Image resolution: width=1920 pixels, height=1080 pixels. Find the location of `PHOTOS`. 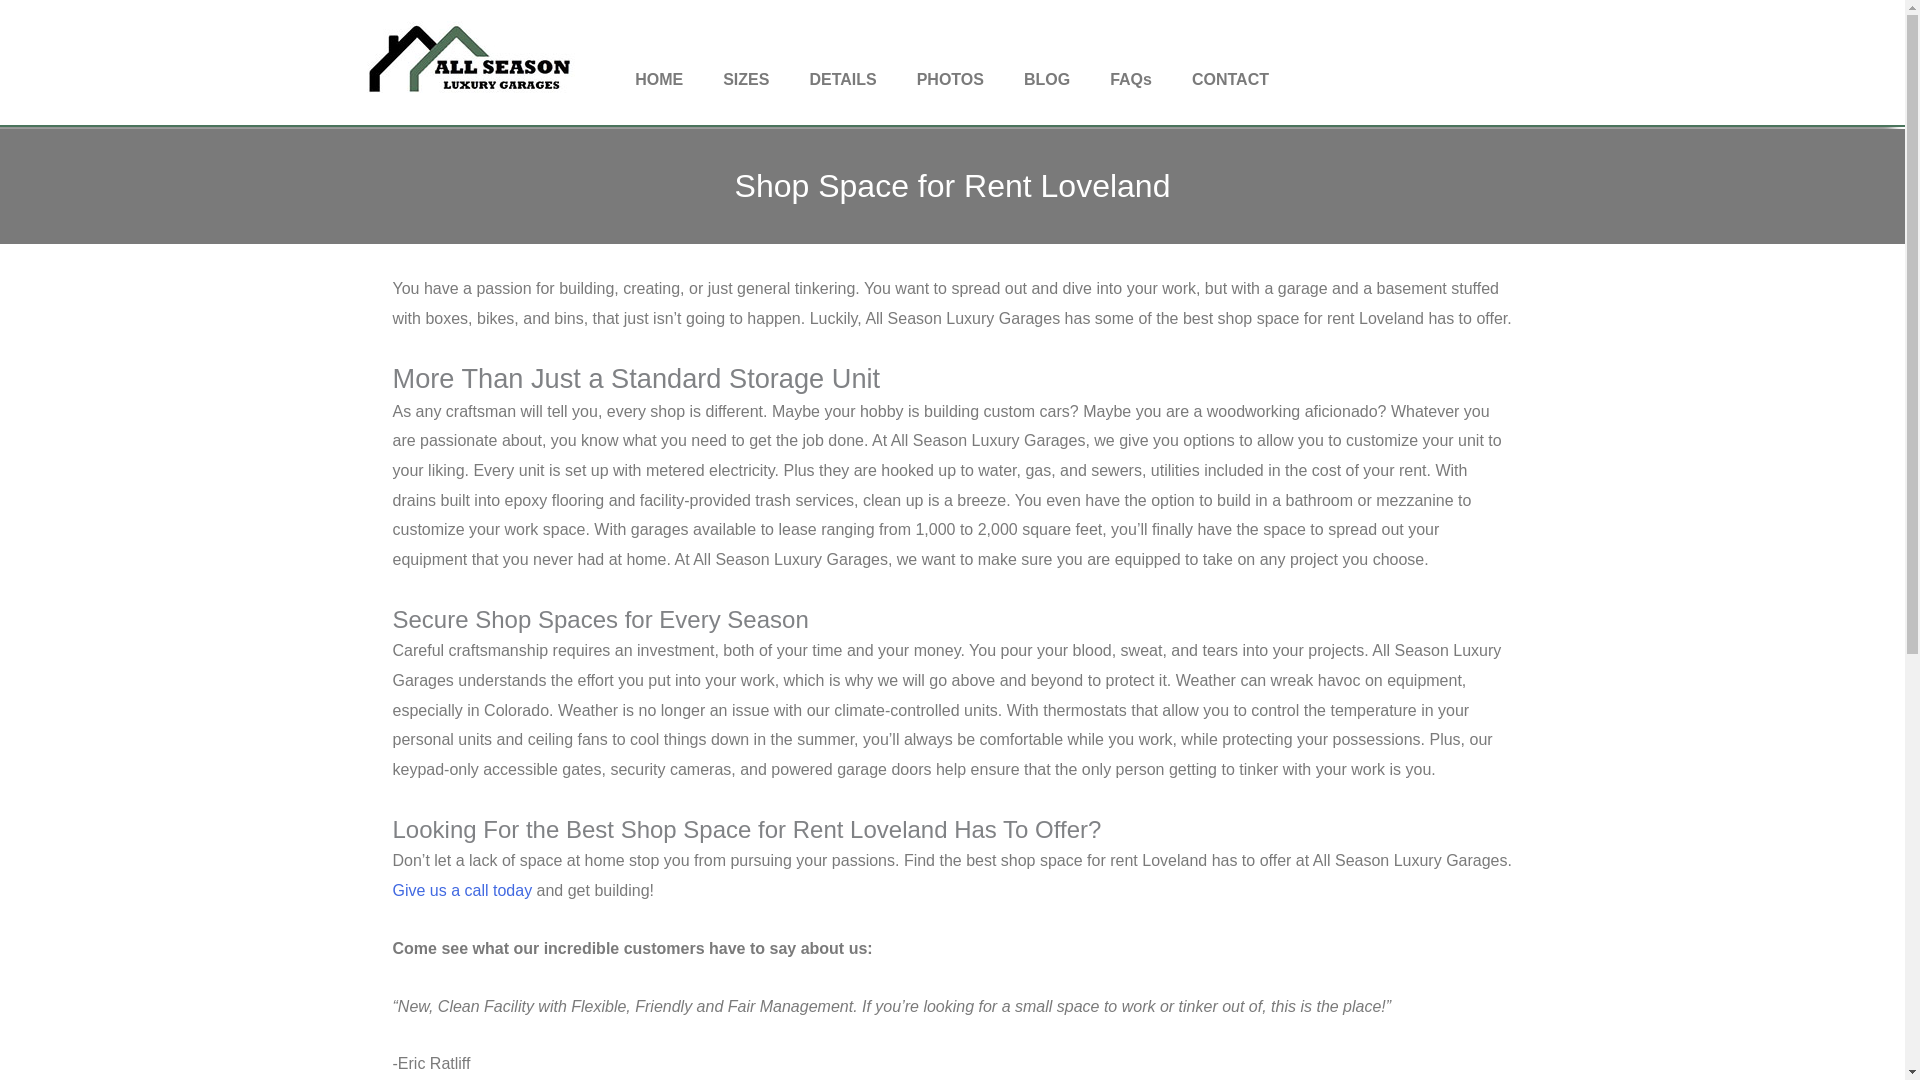

PHOTOS is located at coordinates (950, 78).